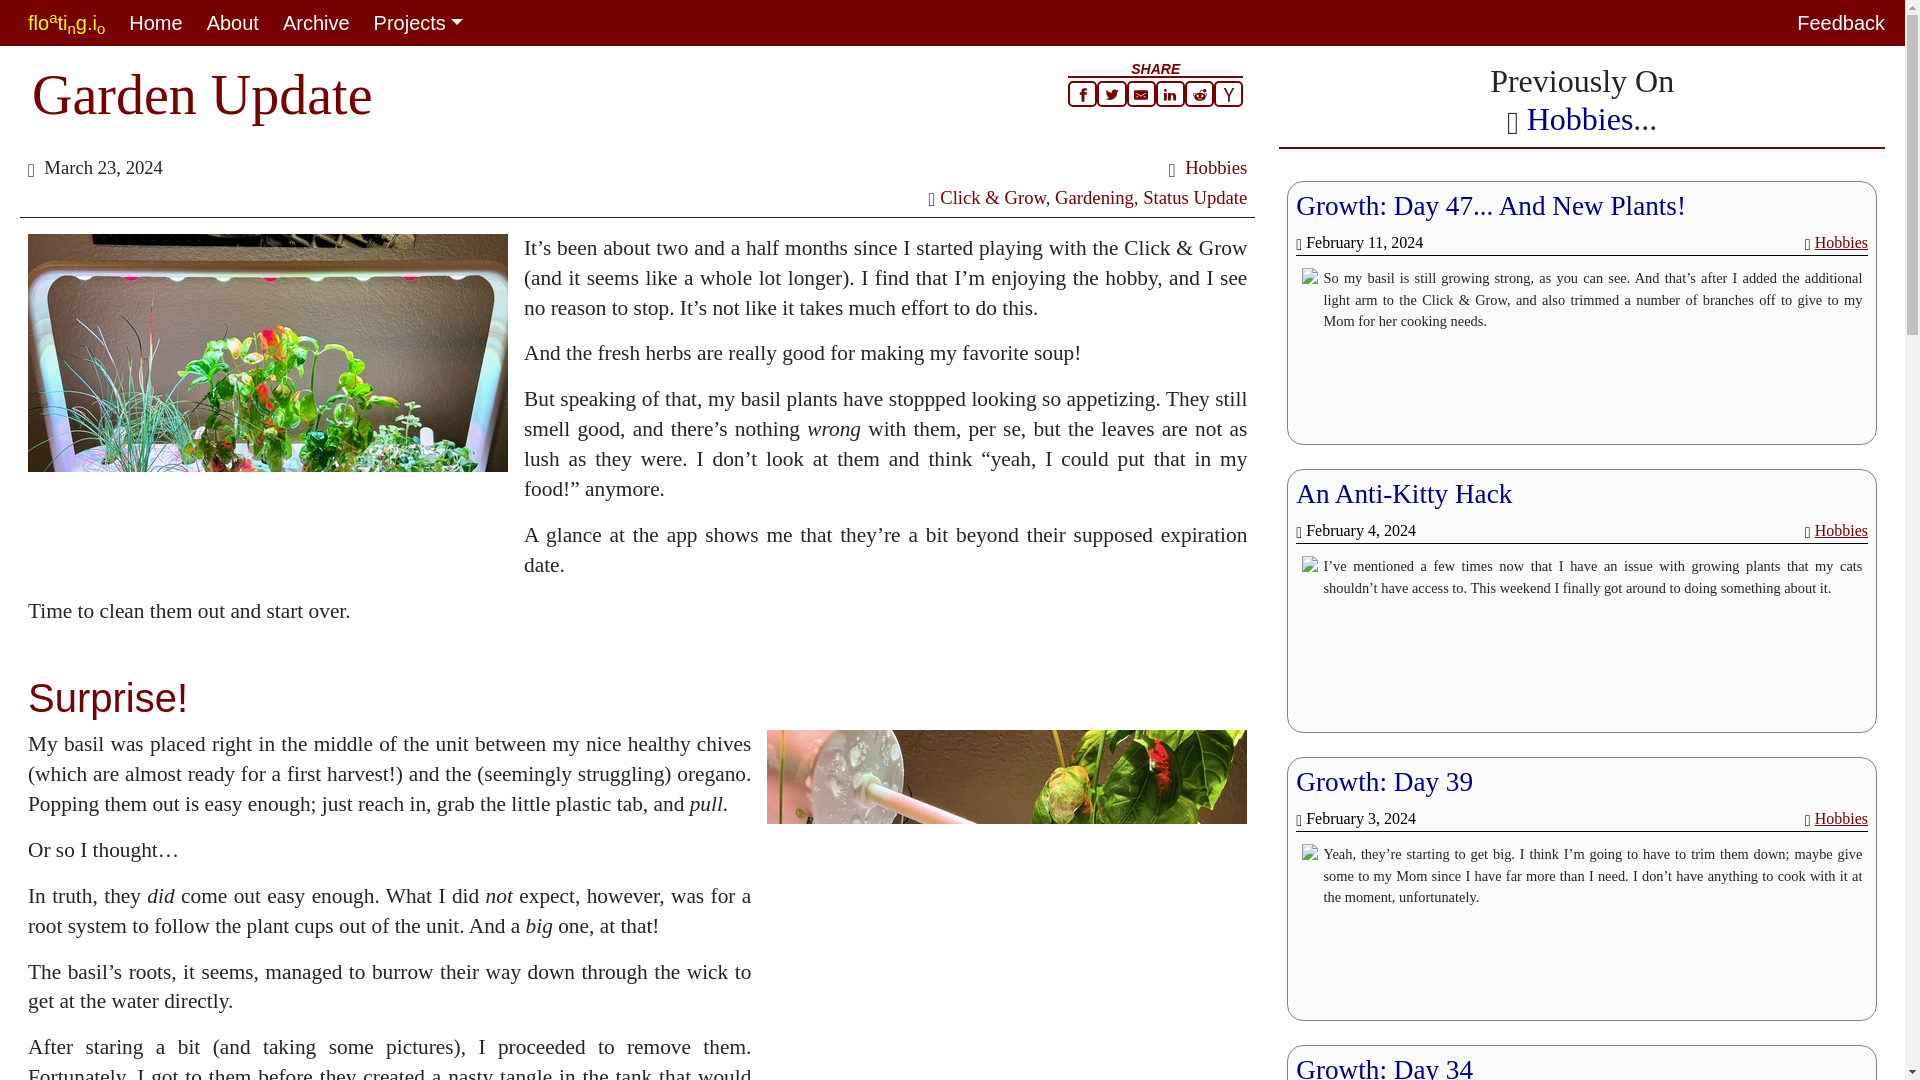 This screenshot has width=1920, height=1080. Describe the element at coordinates (1194, 197) in the screenshot. I see `Status Update` at that location.